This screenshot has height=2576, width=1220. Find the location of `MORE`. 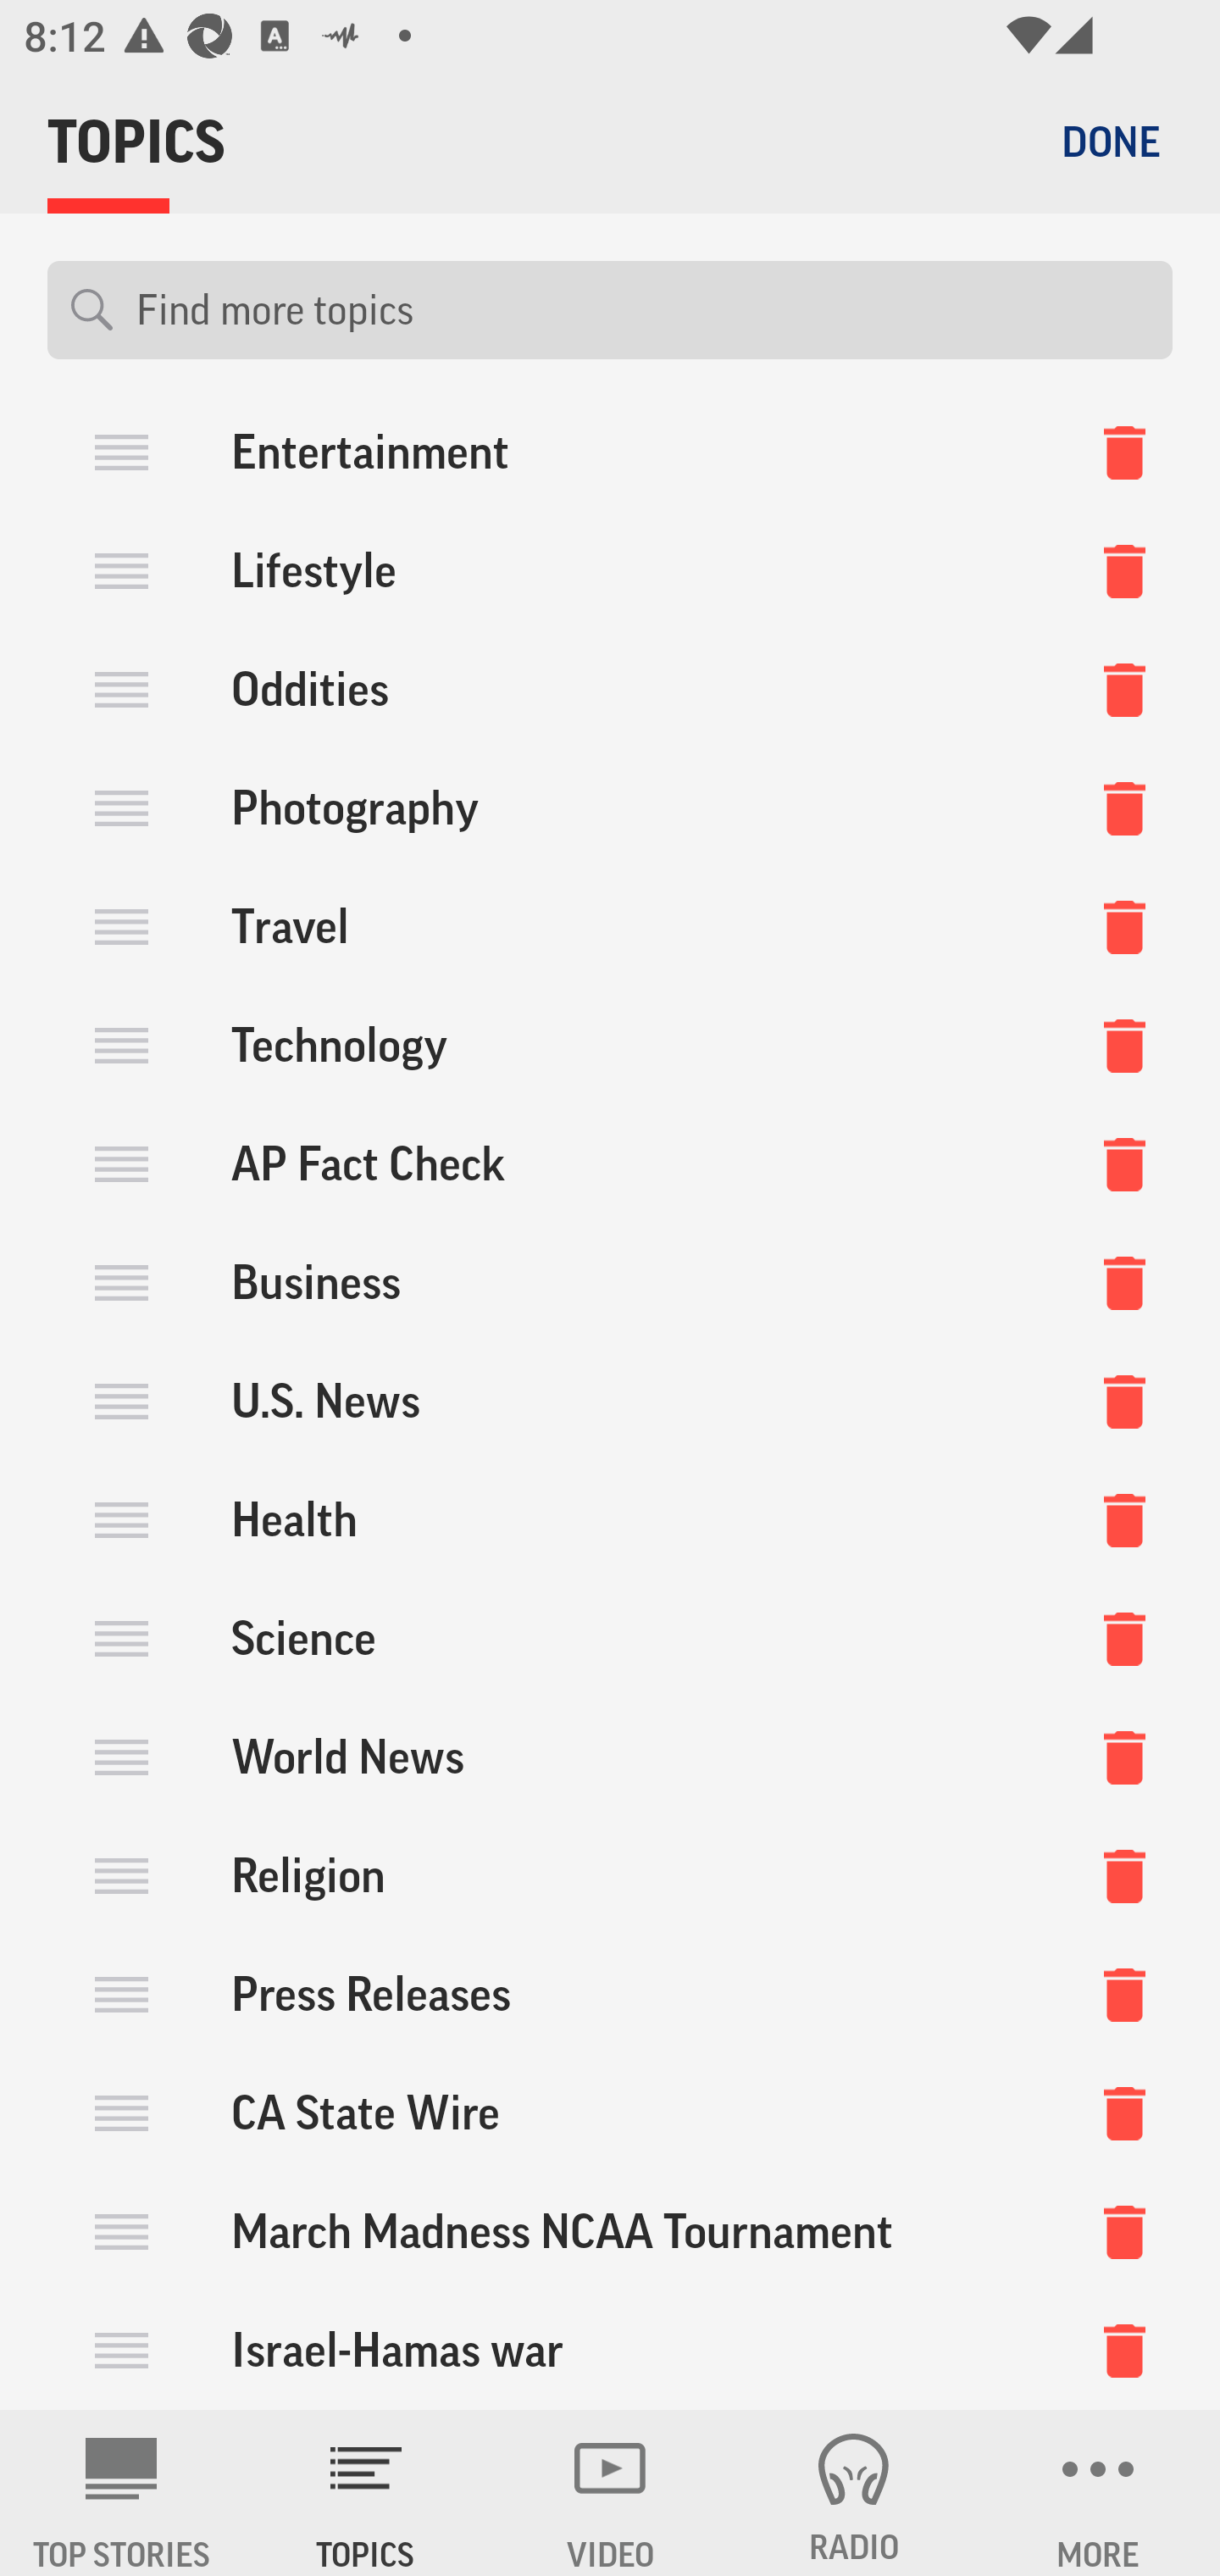

MORE is located at coordinates (1098, 2493).